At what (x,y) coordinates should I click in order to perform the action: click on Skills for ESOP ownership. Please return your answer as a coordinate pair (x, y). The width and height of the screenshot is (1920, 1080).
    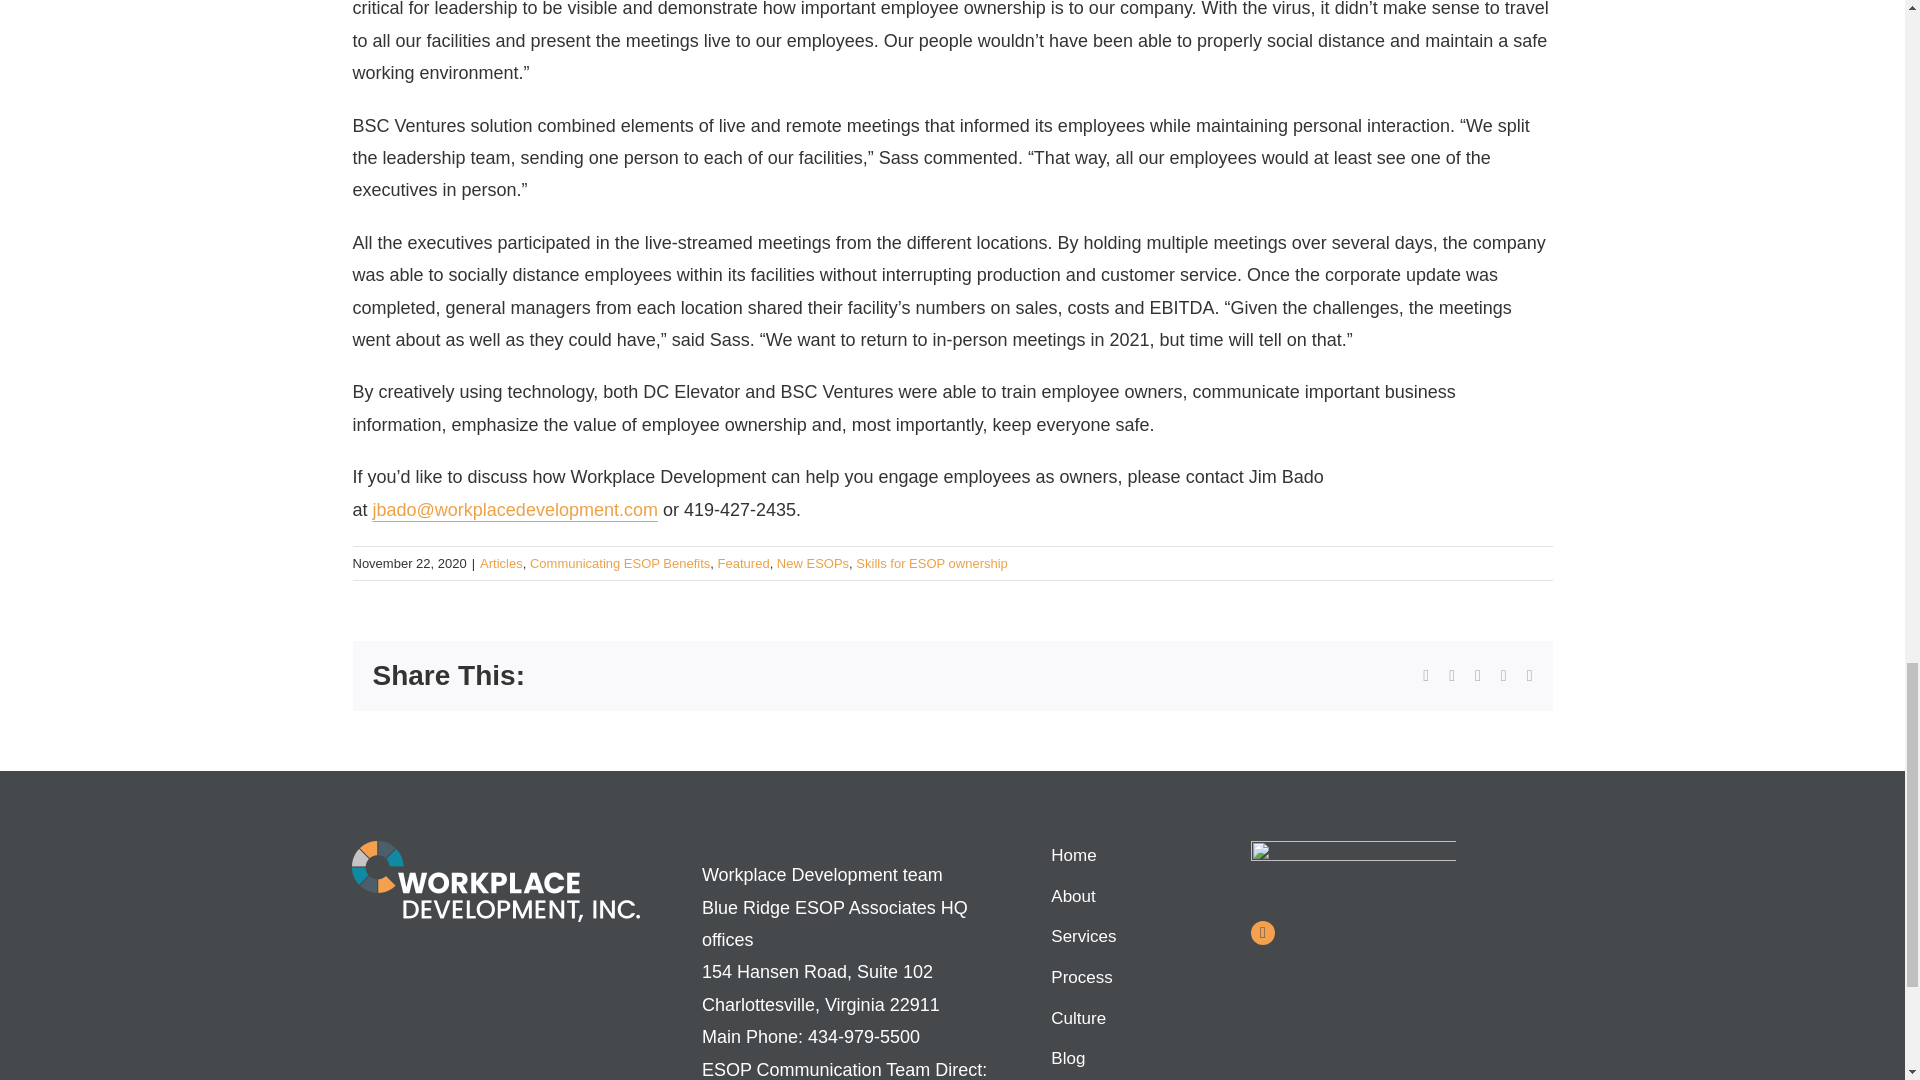
    Looking at the image, I should click on (932, 564).